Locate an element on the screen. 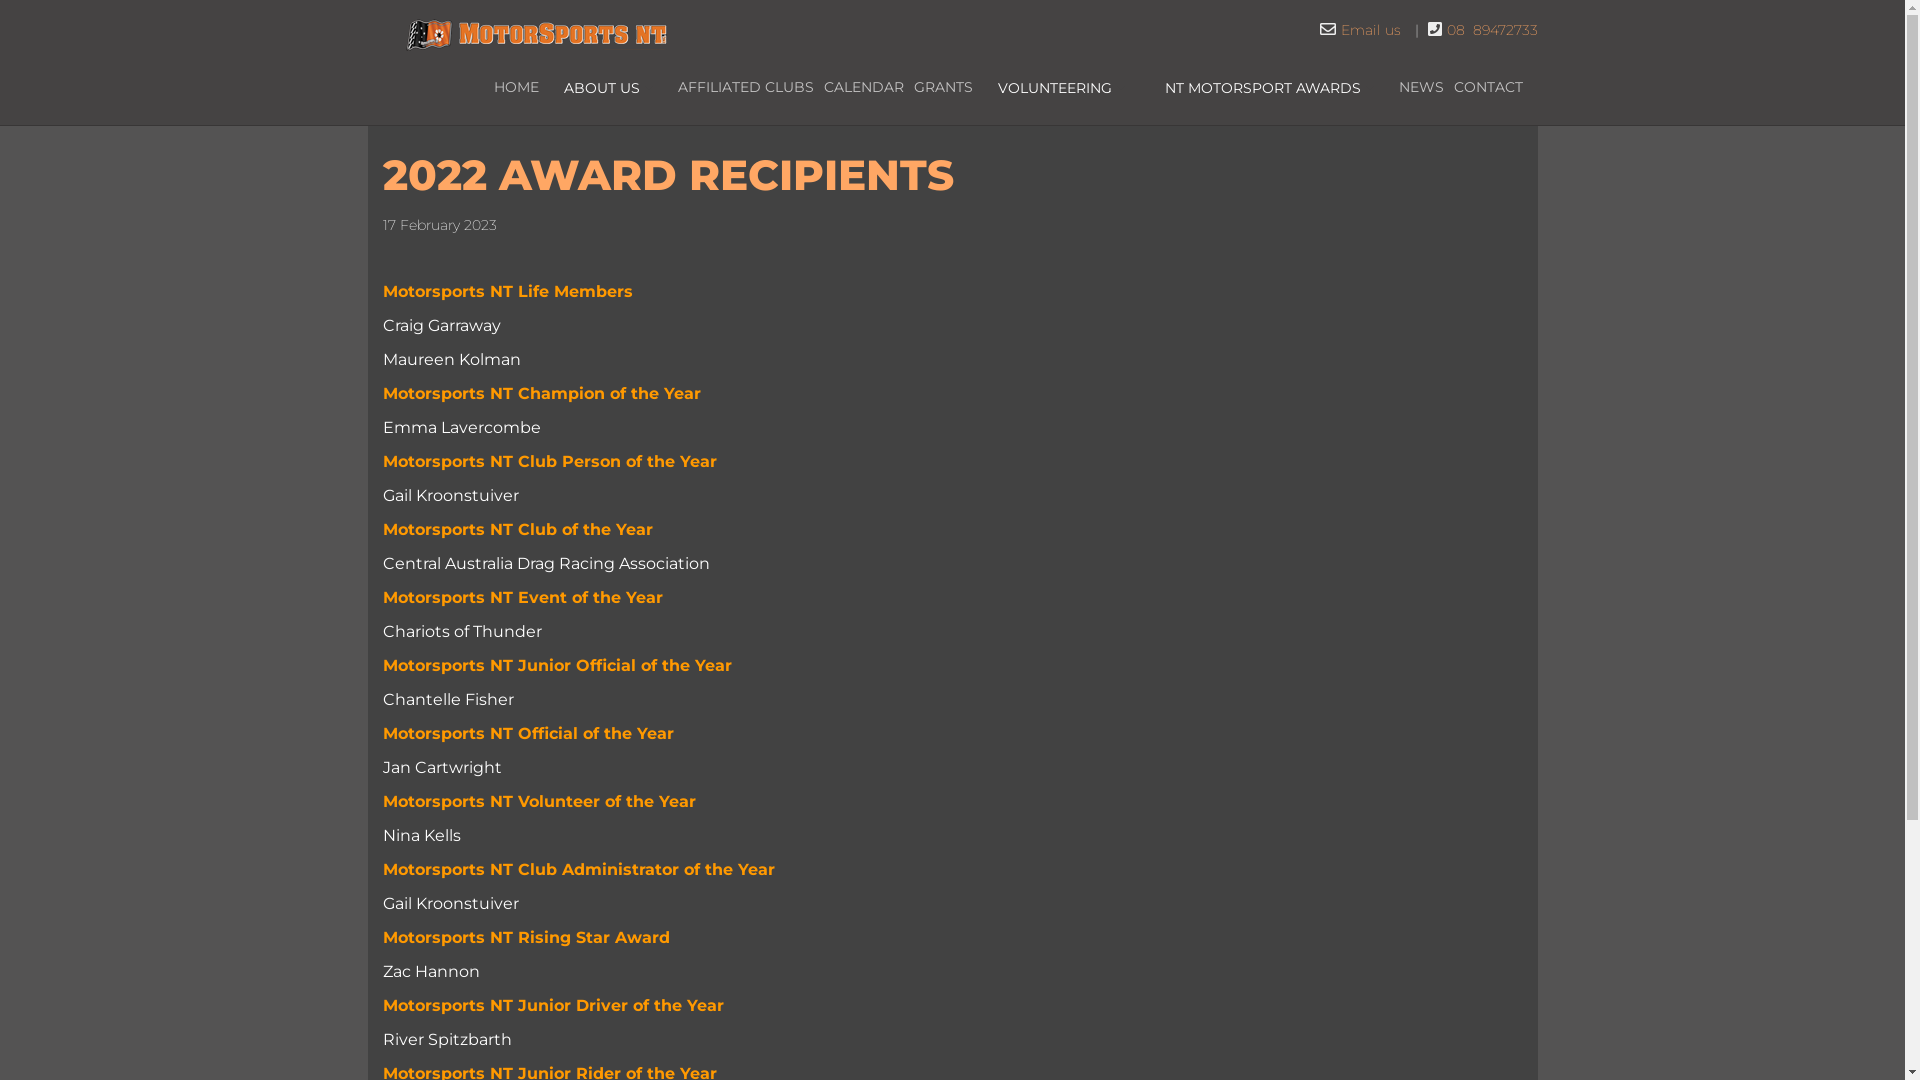  08  89472733 is located at coordinates (1492, 30).